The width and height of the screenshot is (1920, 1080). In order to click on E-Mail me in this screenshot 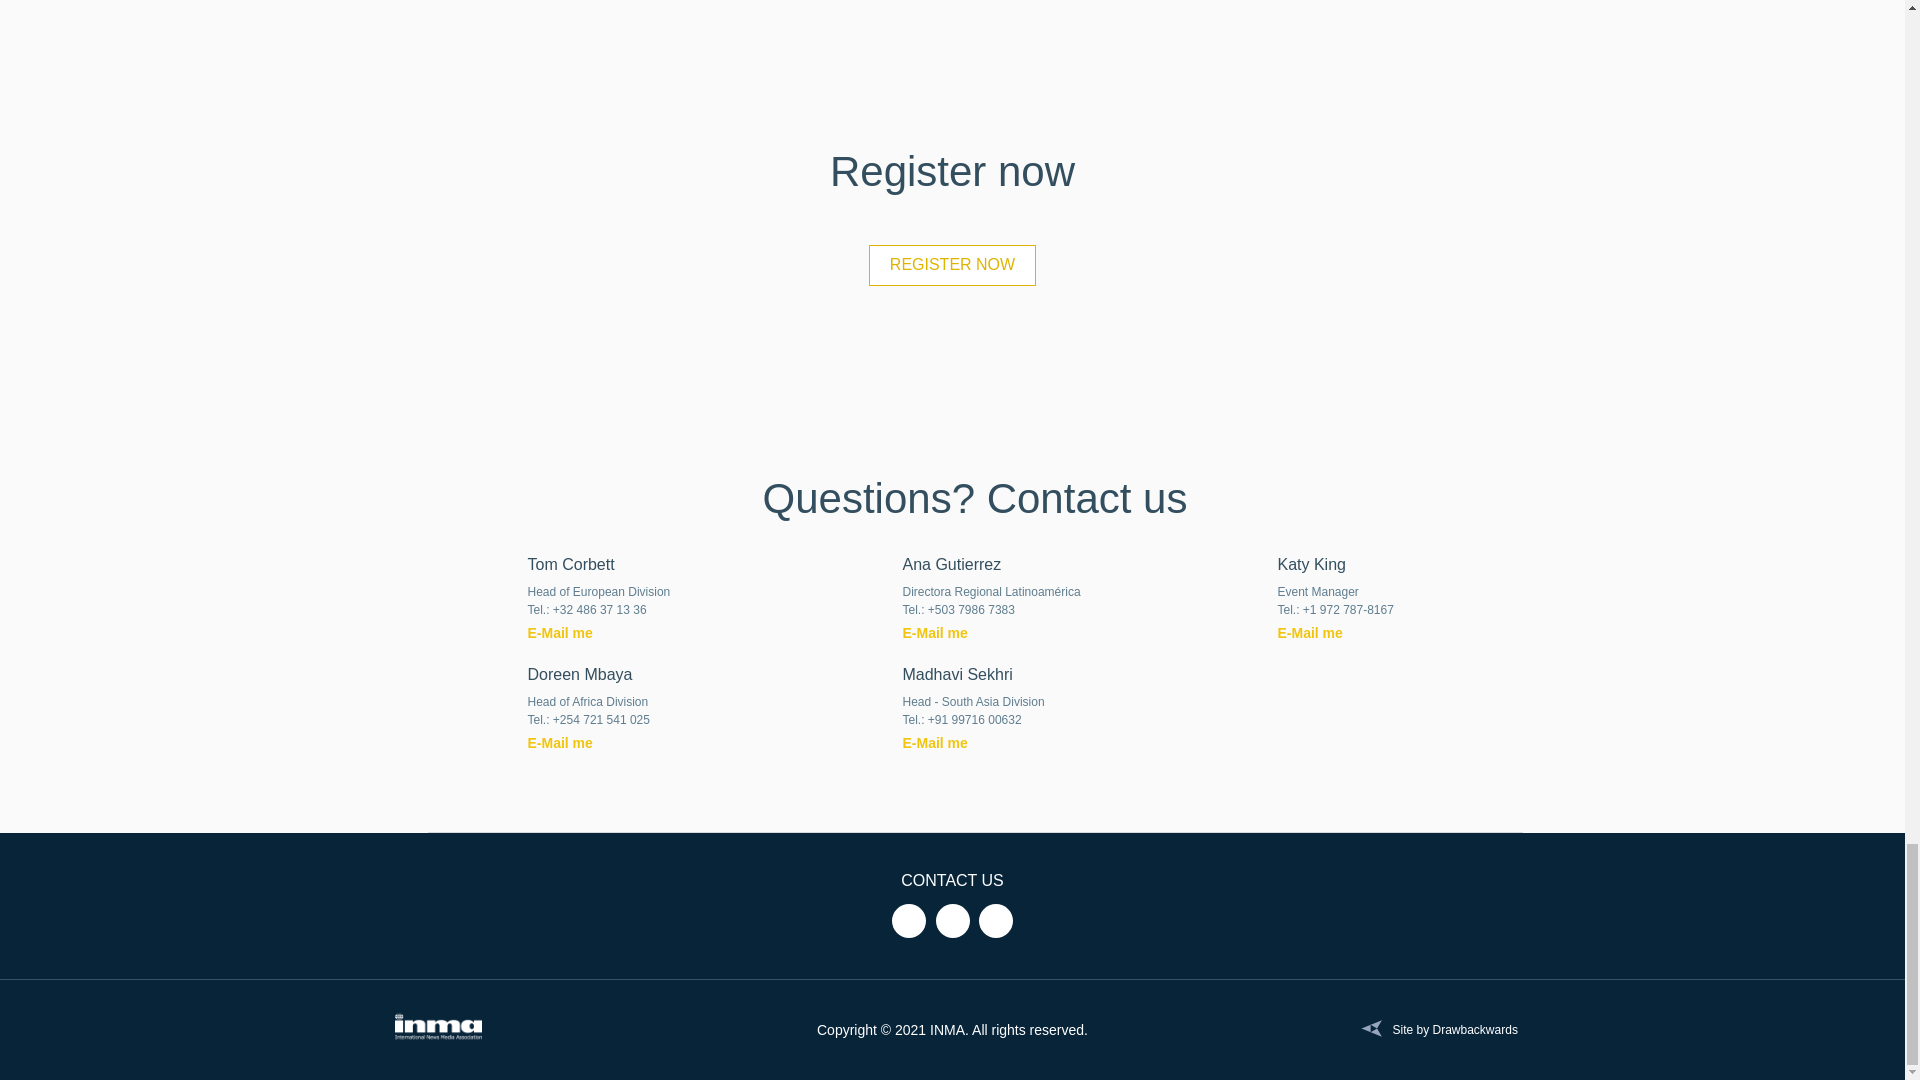, I will do `click(947, 634)`.